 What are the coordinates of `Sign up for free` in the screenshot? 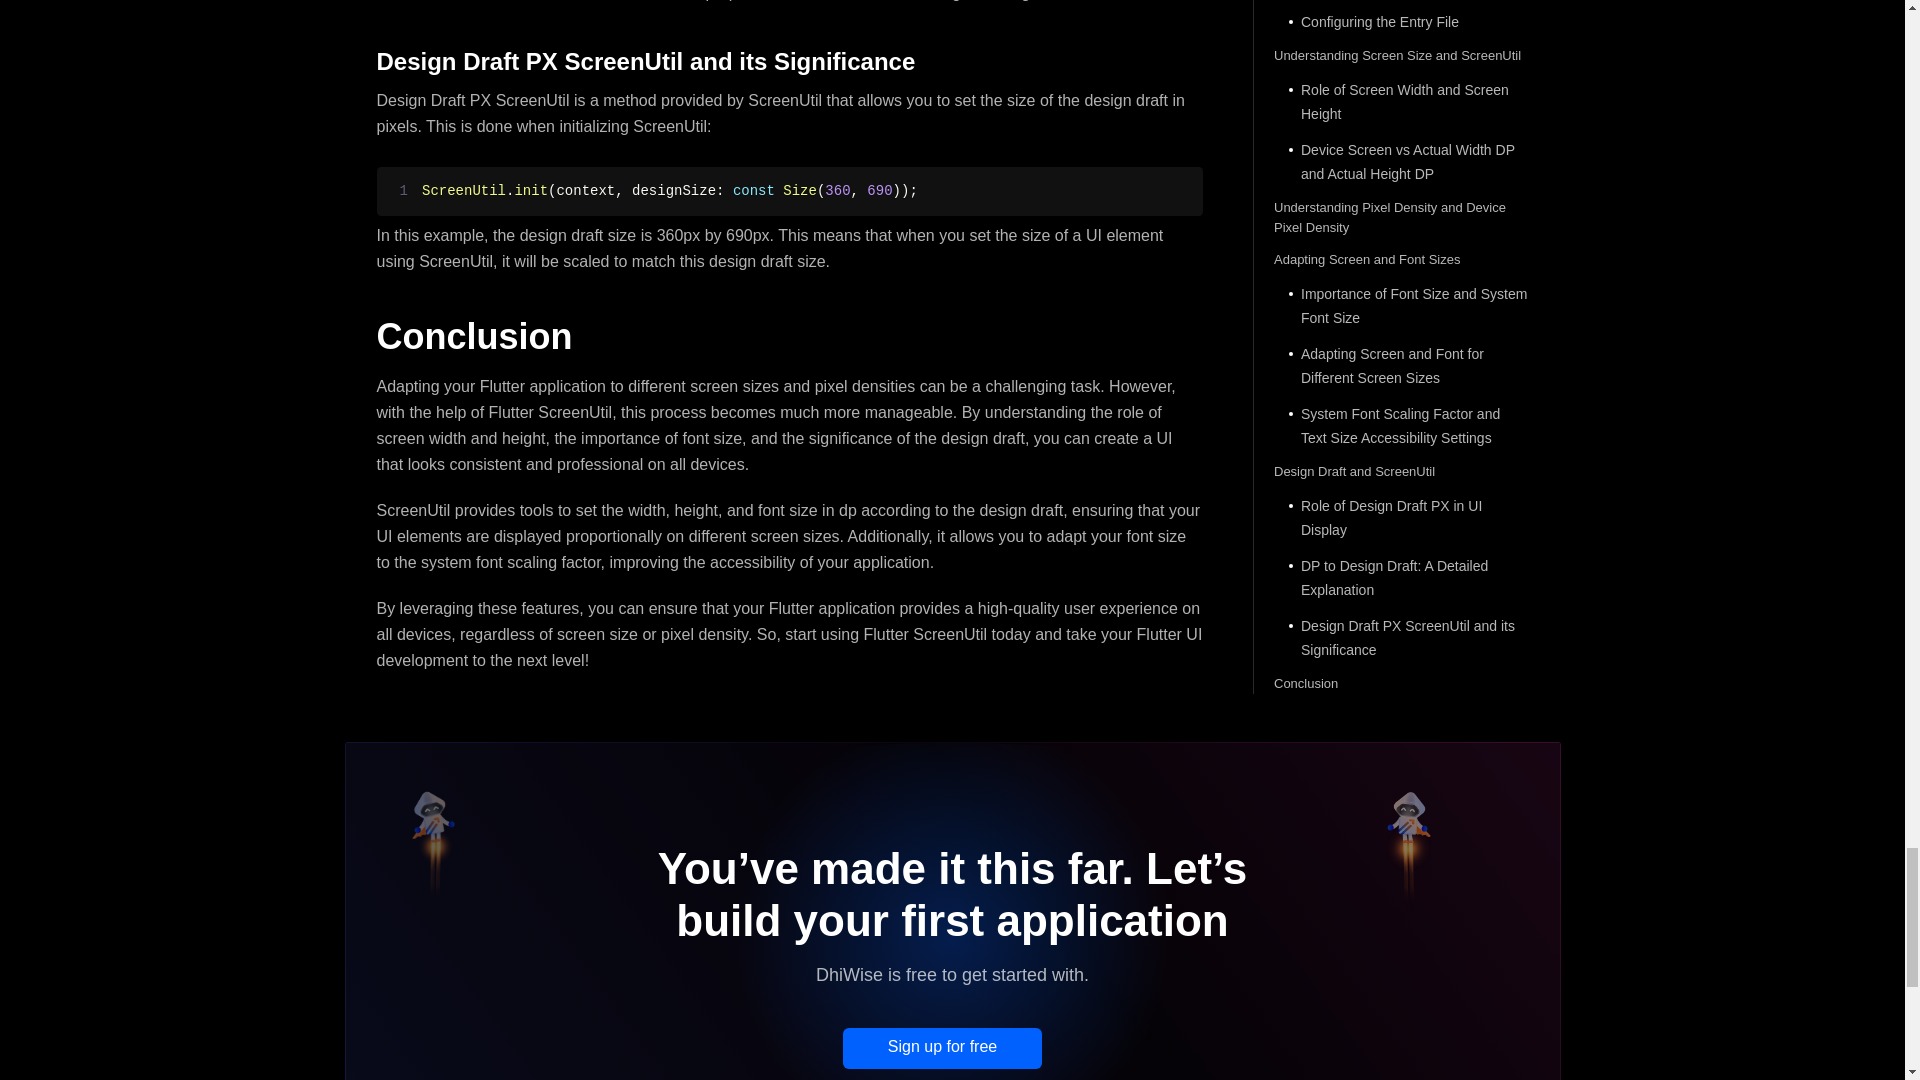 It's located at (942, 1048).